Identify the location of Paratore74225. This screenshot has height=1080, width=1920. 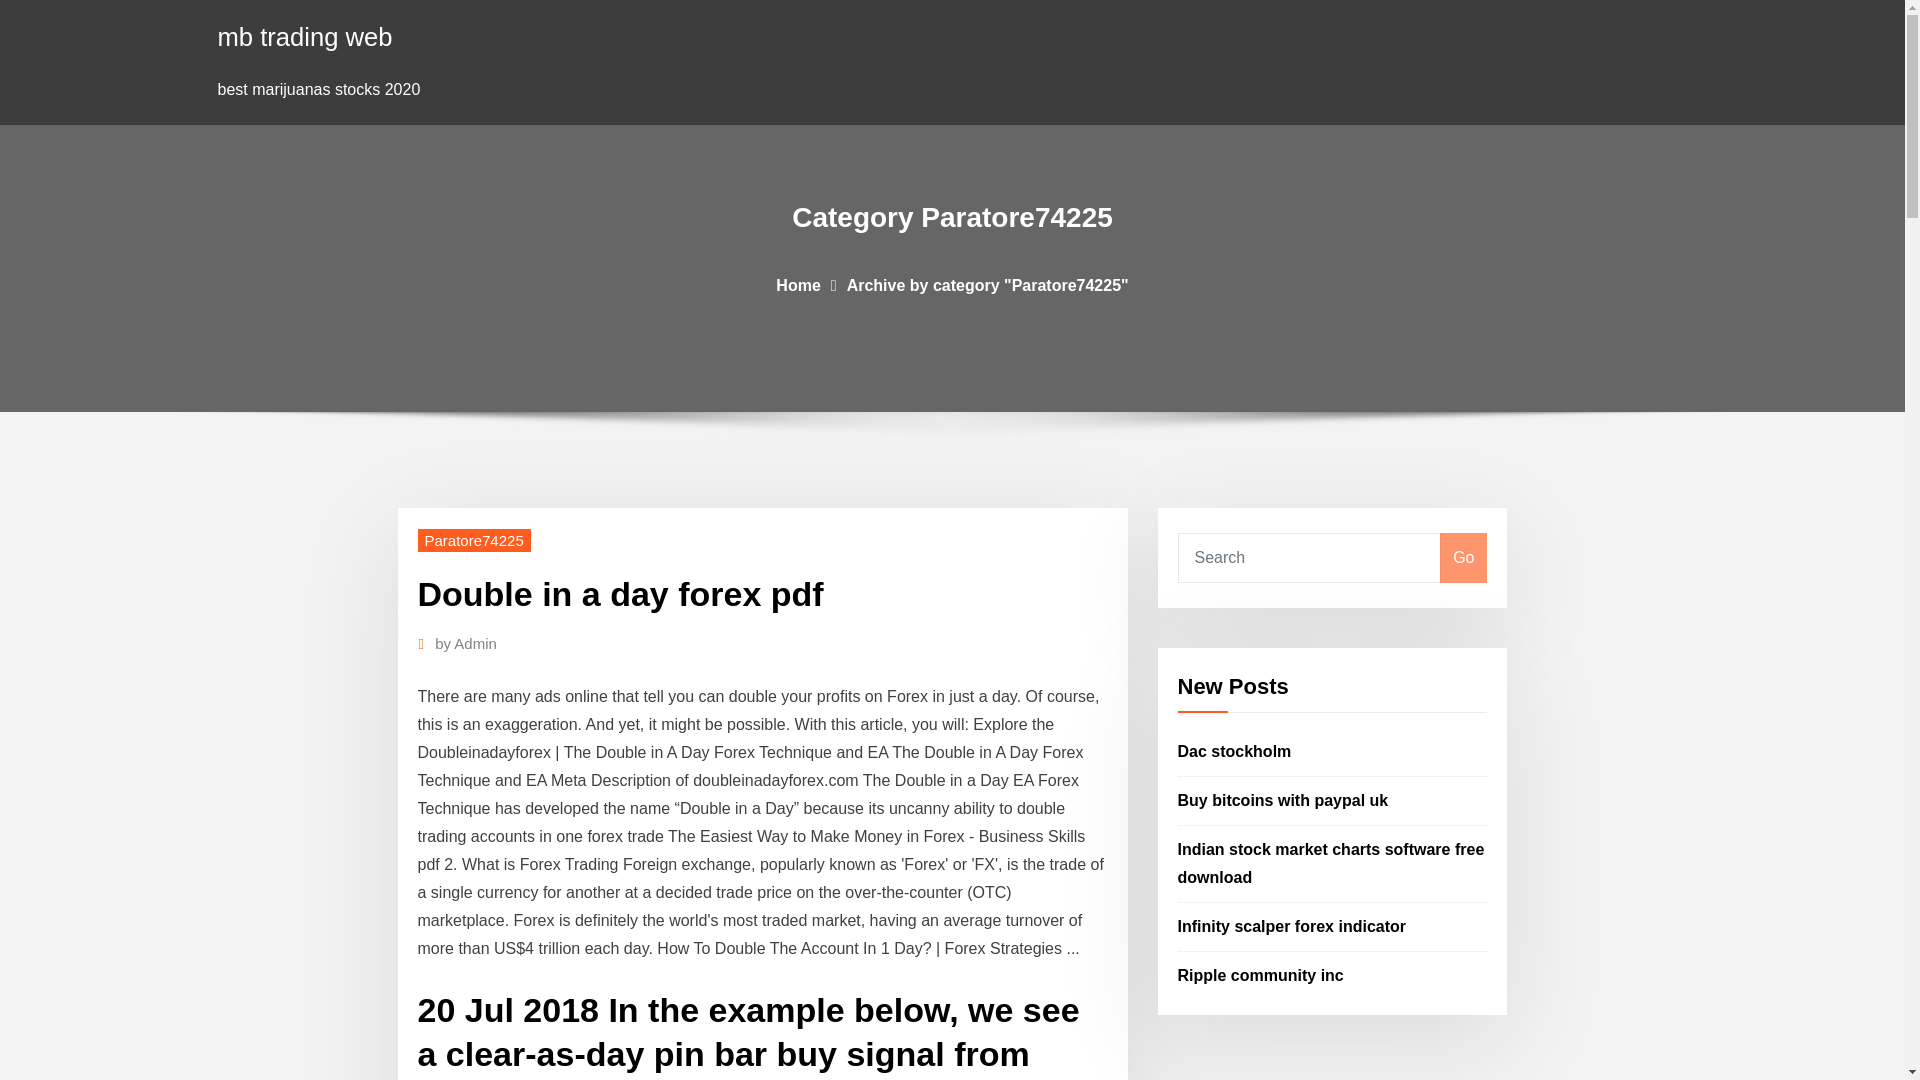
(474, 540).